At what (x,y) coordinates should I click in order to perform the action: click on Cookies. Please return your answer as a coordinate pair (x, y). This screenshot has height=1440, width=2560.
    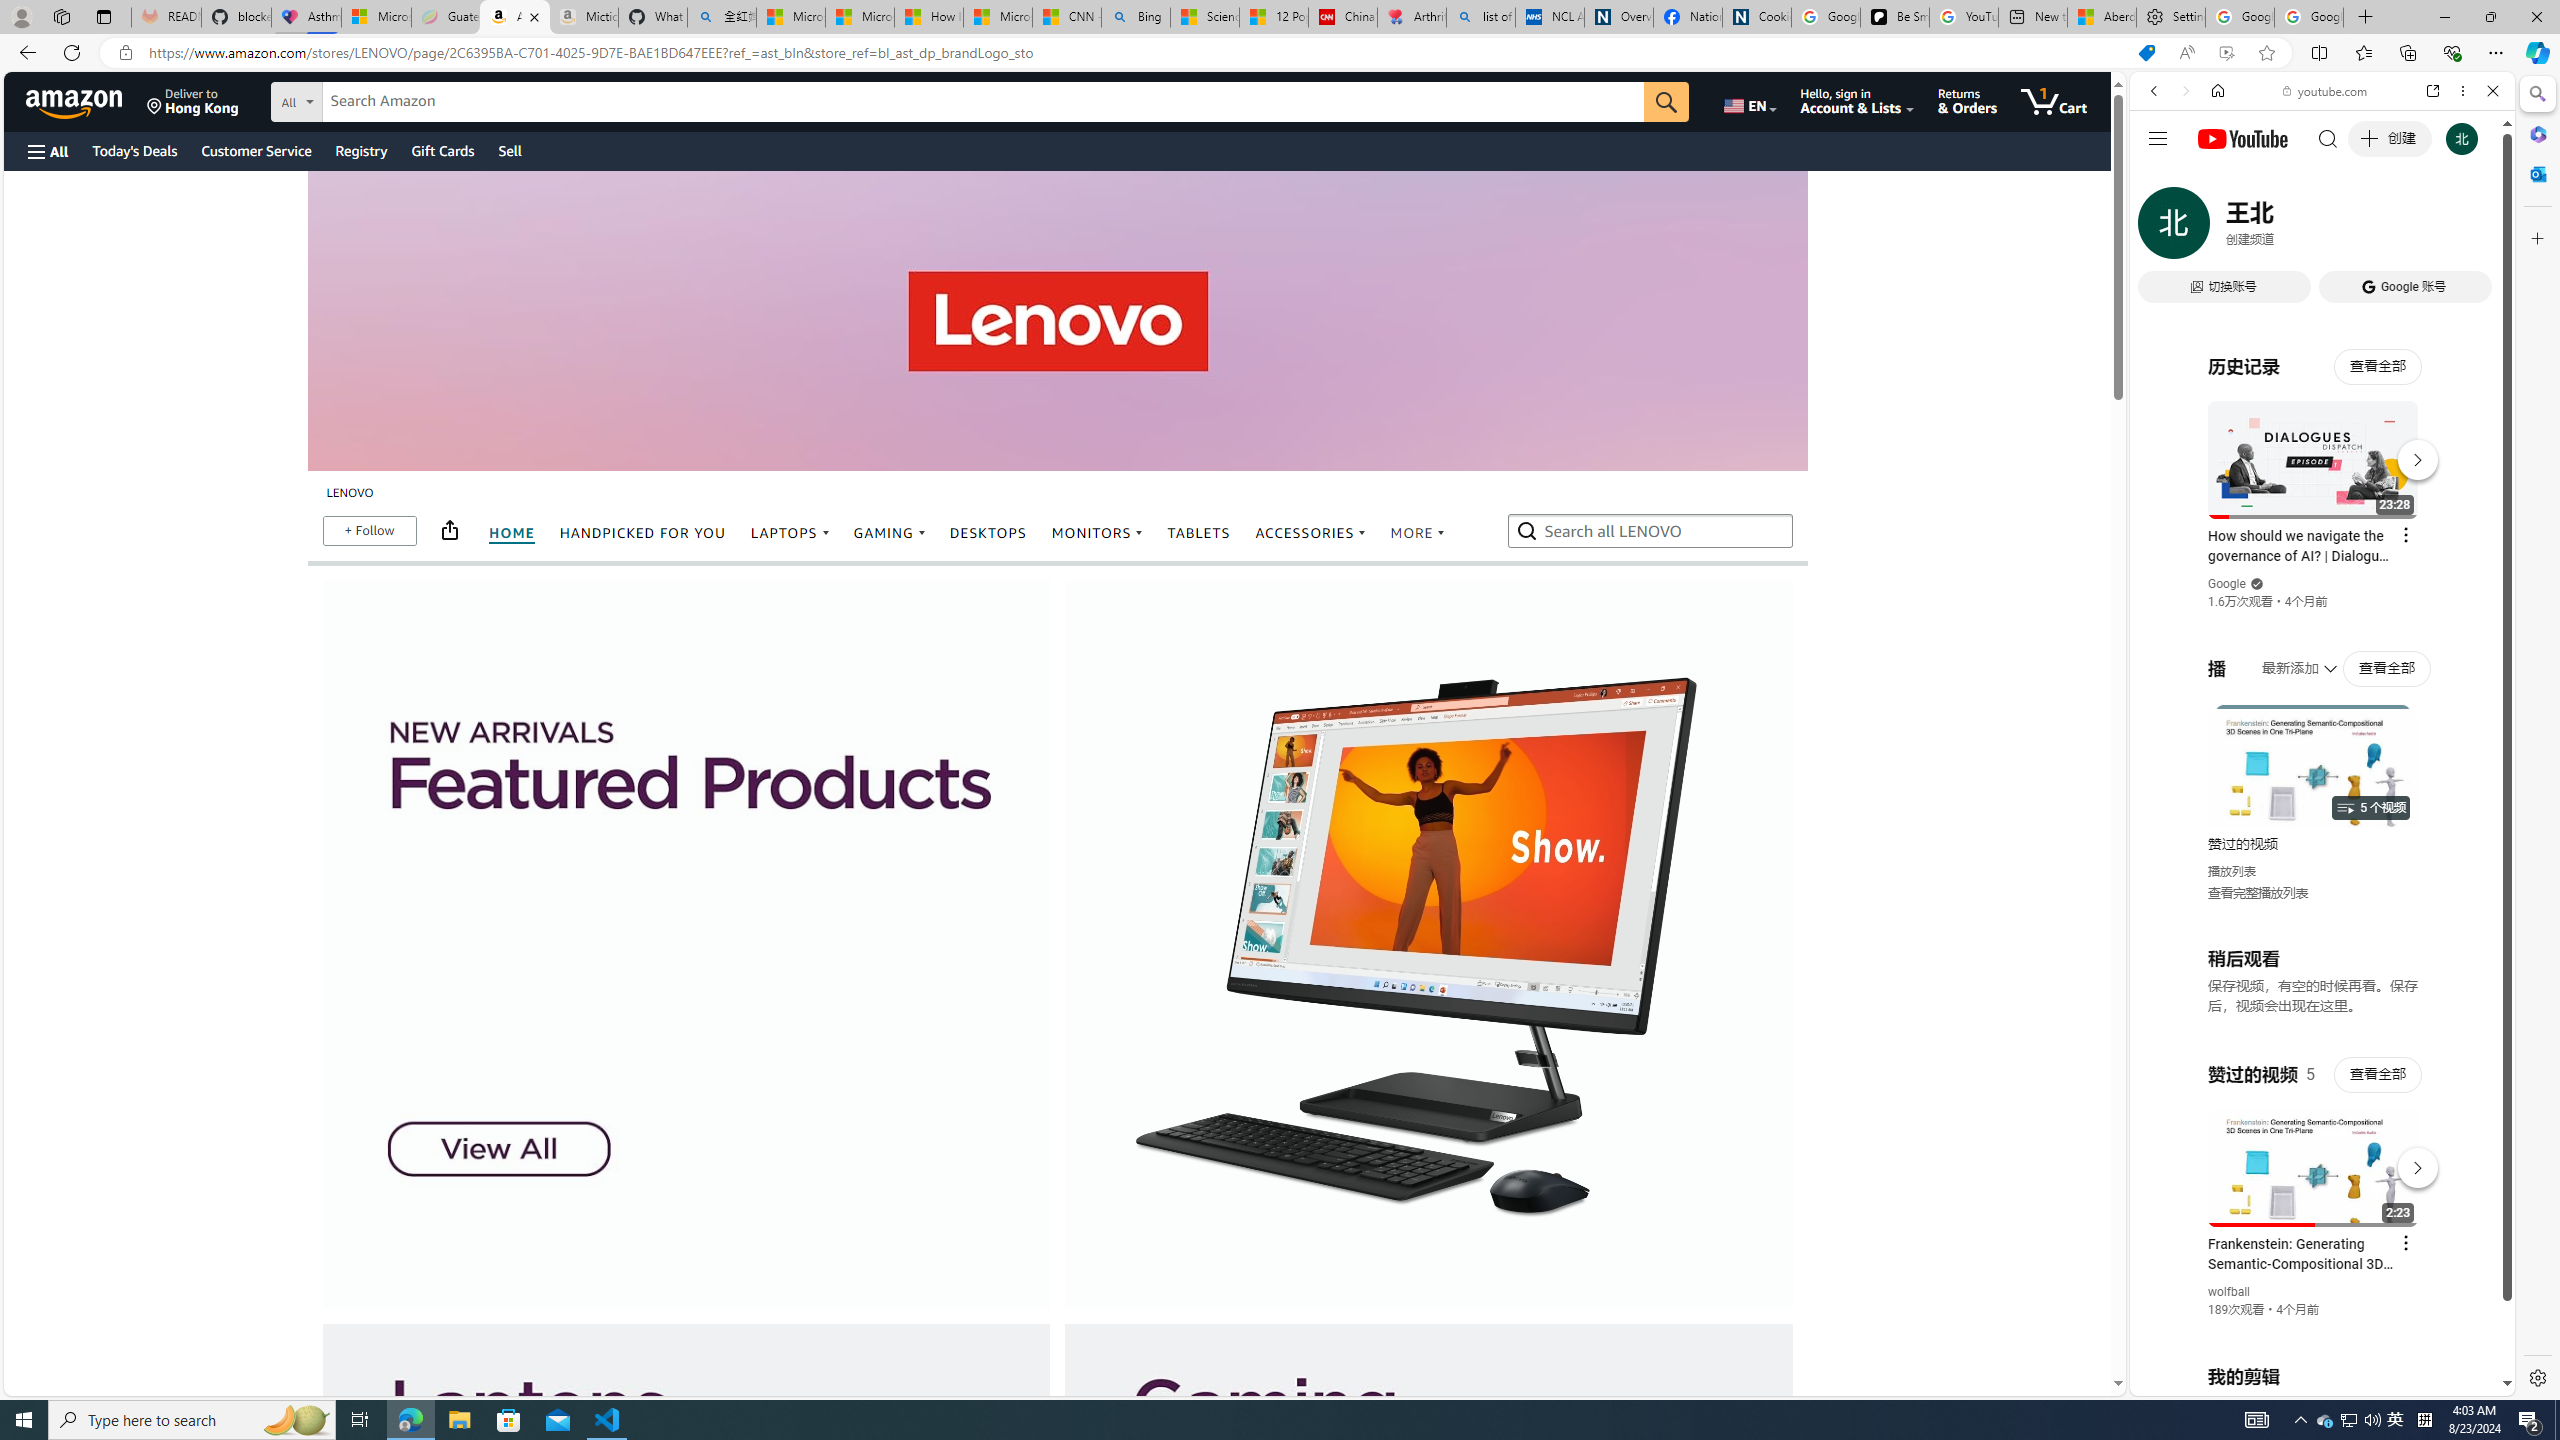
    Looking at the image, I should click on (1757, 17).